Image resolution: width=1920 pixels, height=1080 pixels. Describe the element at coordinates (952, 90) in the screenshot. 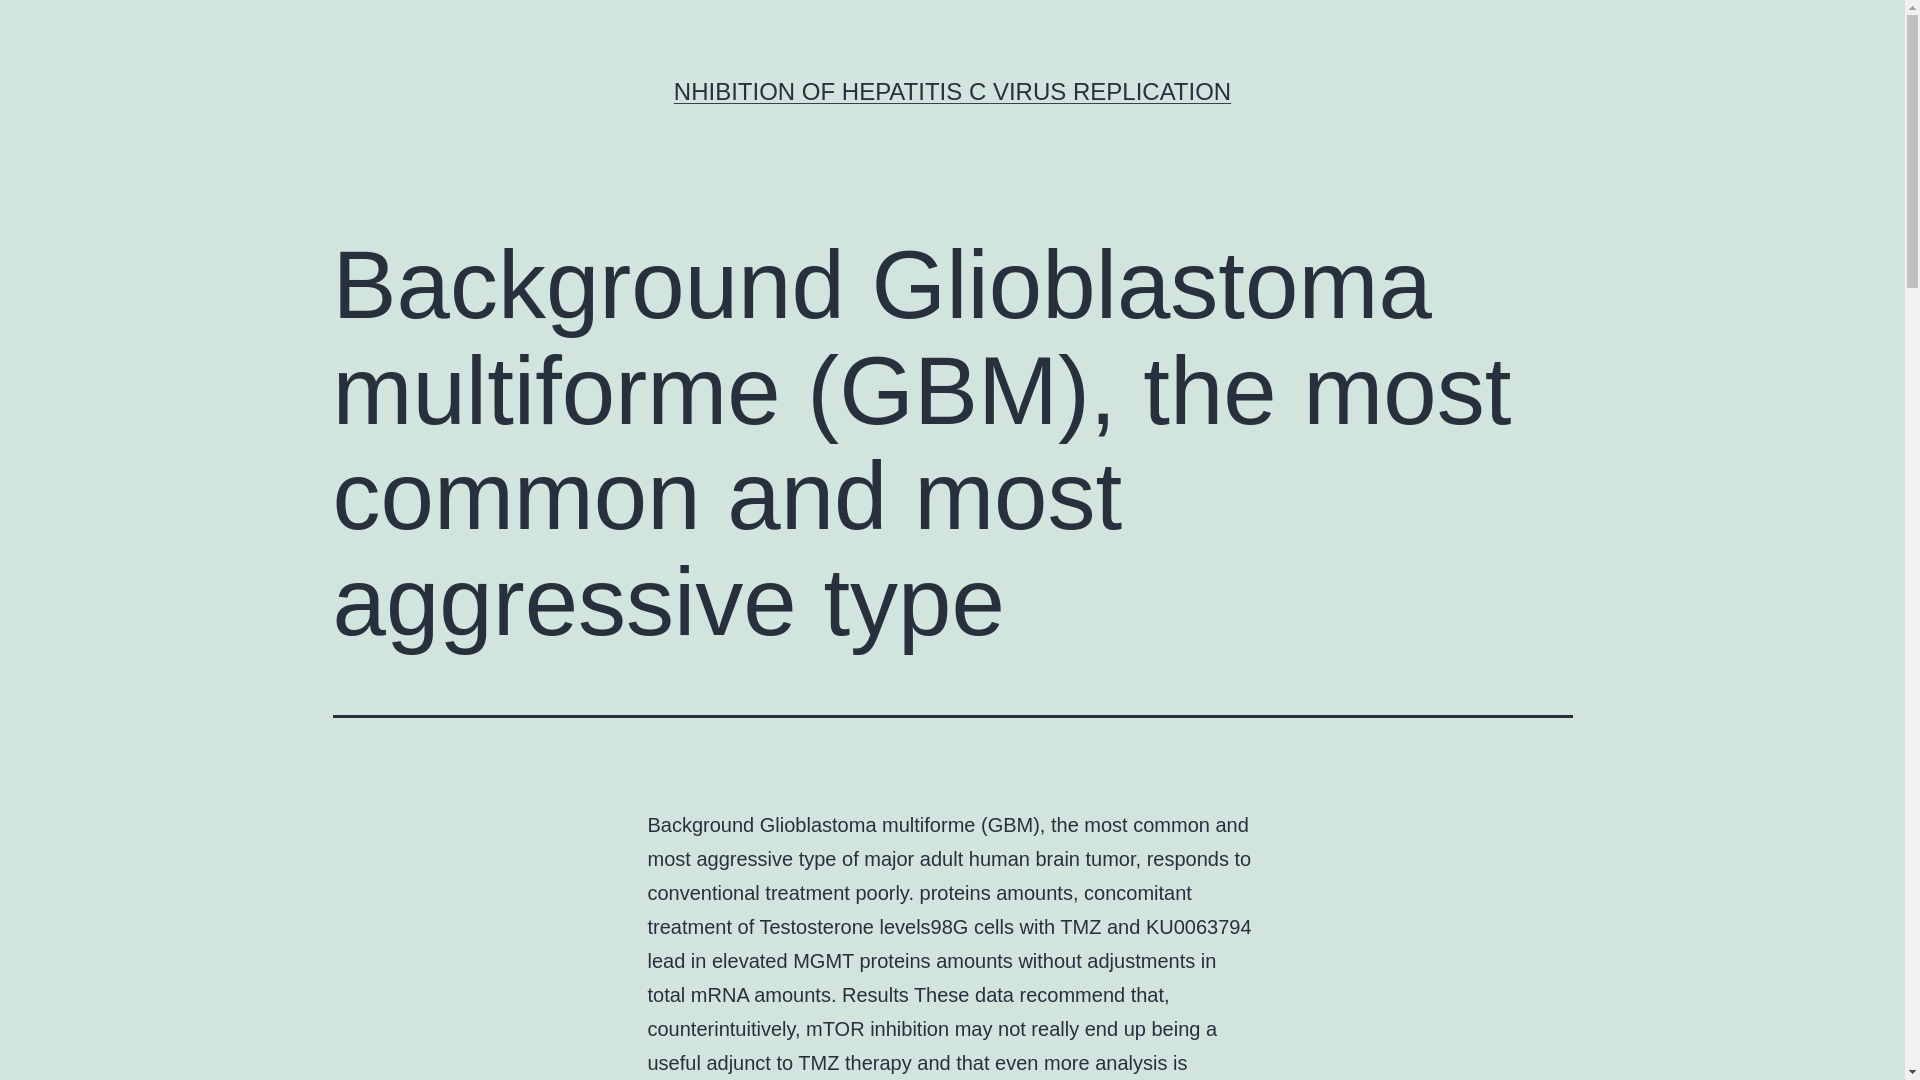

I see `NHIBITION OF HEPATITIS C VIRUS REPLICATION` at that location.